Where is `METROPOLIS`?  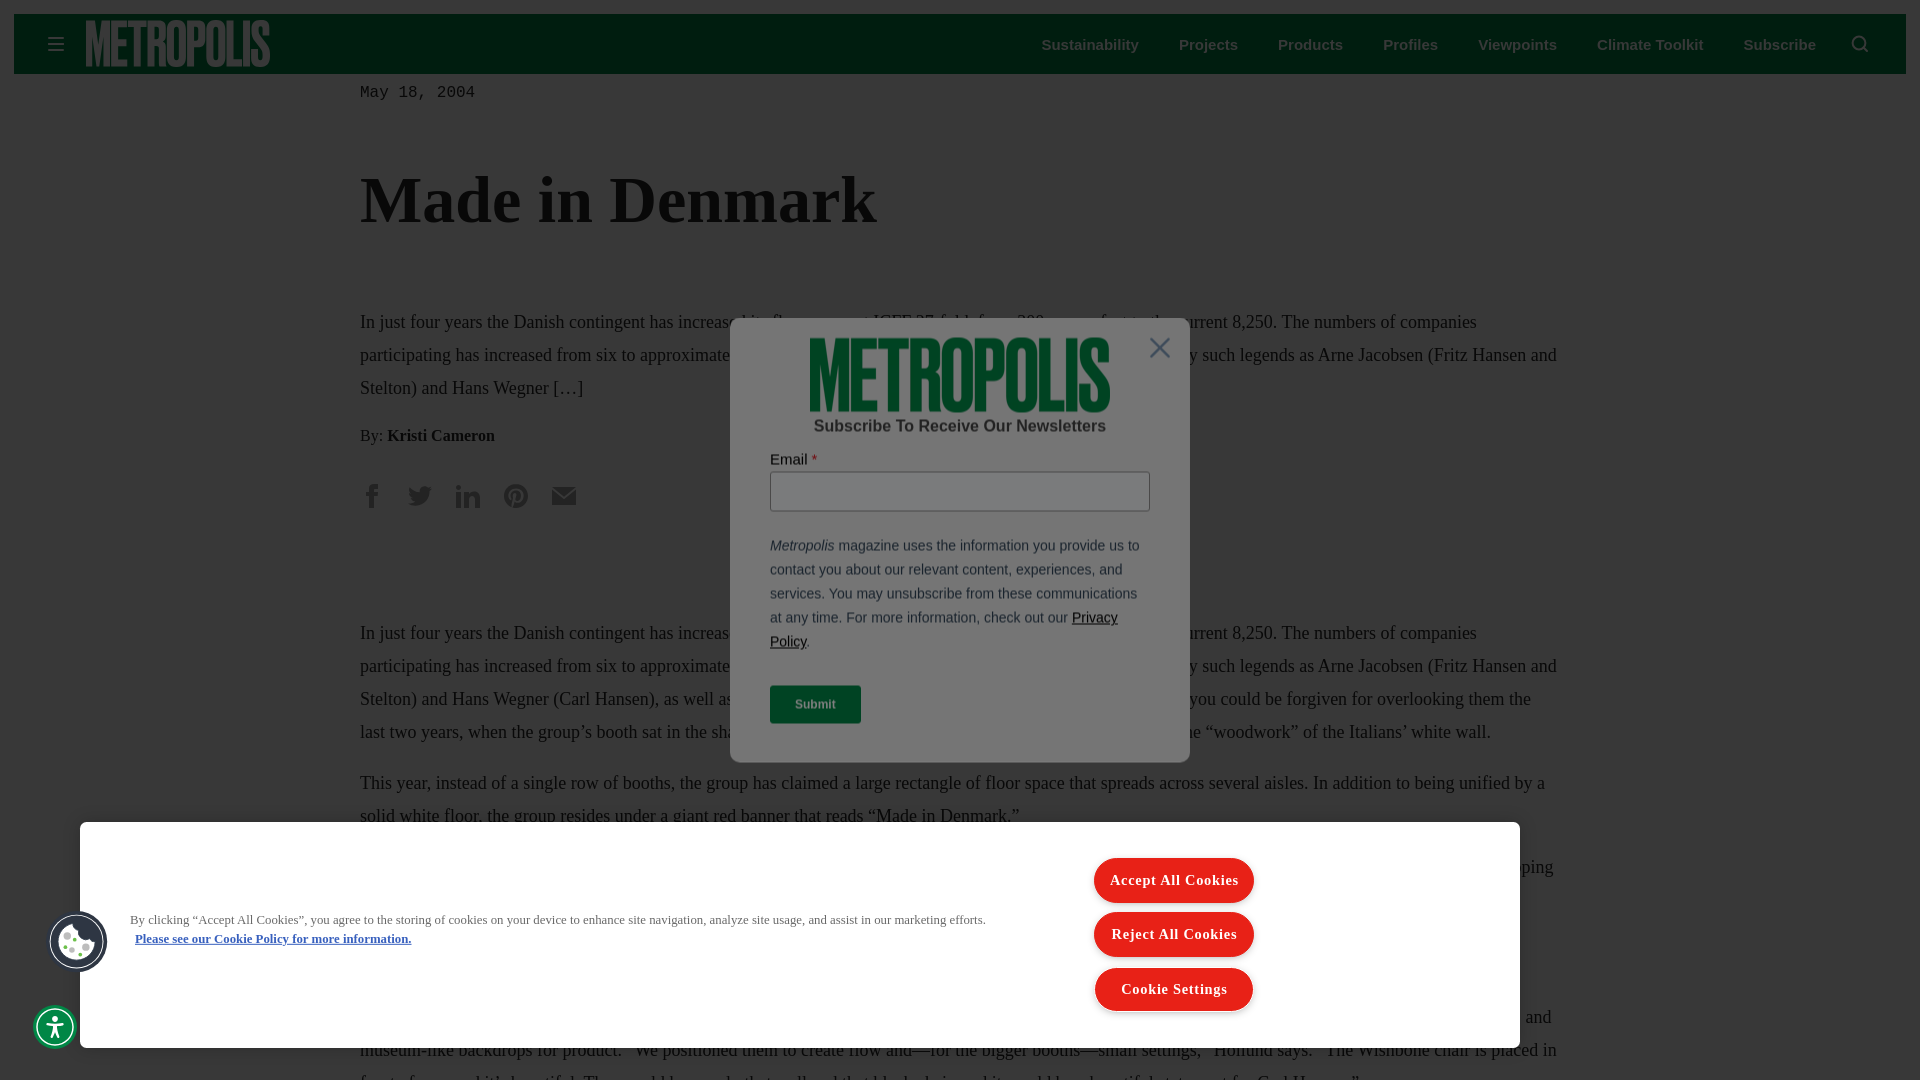
METROPOLIS is located at coordinates (240, 44).